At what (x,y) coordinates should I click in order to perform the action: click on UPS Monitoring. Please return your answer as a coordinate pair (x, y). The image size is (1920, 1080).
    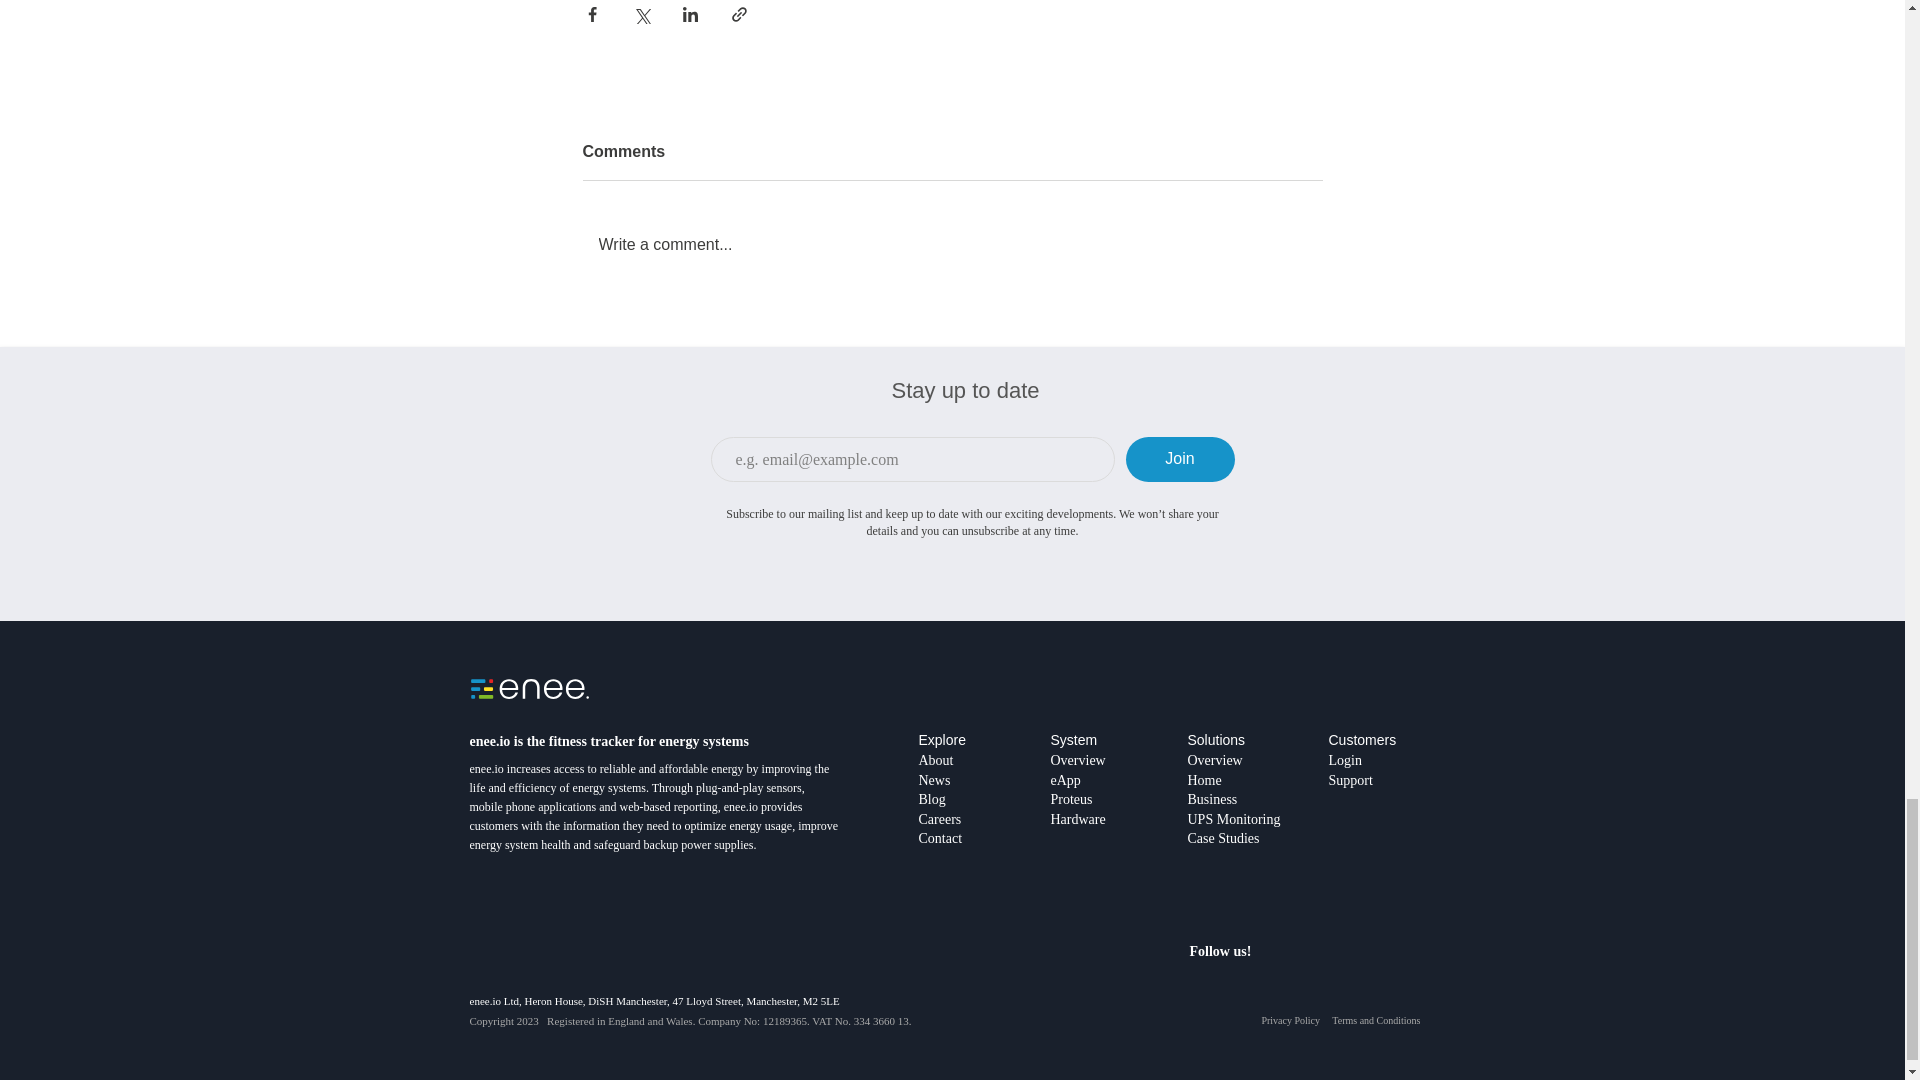
    Looking at the image, I should click on (1234, 820).